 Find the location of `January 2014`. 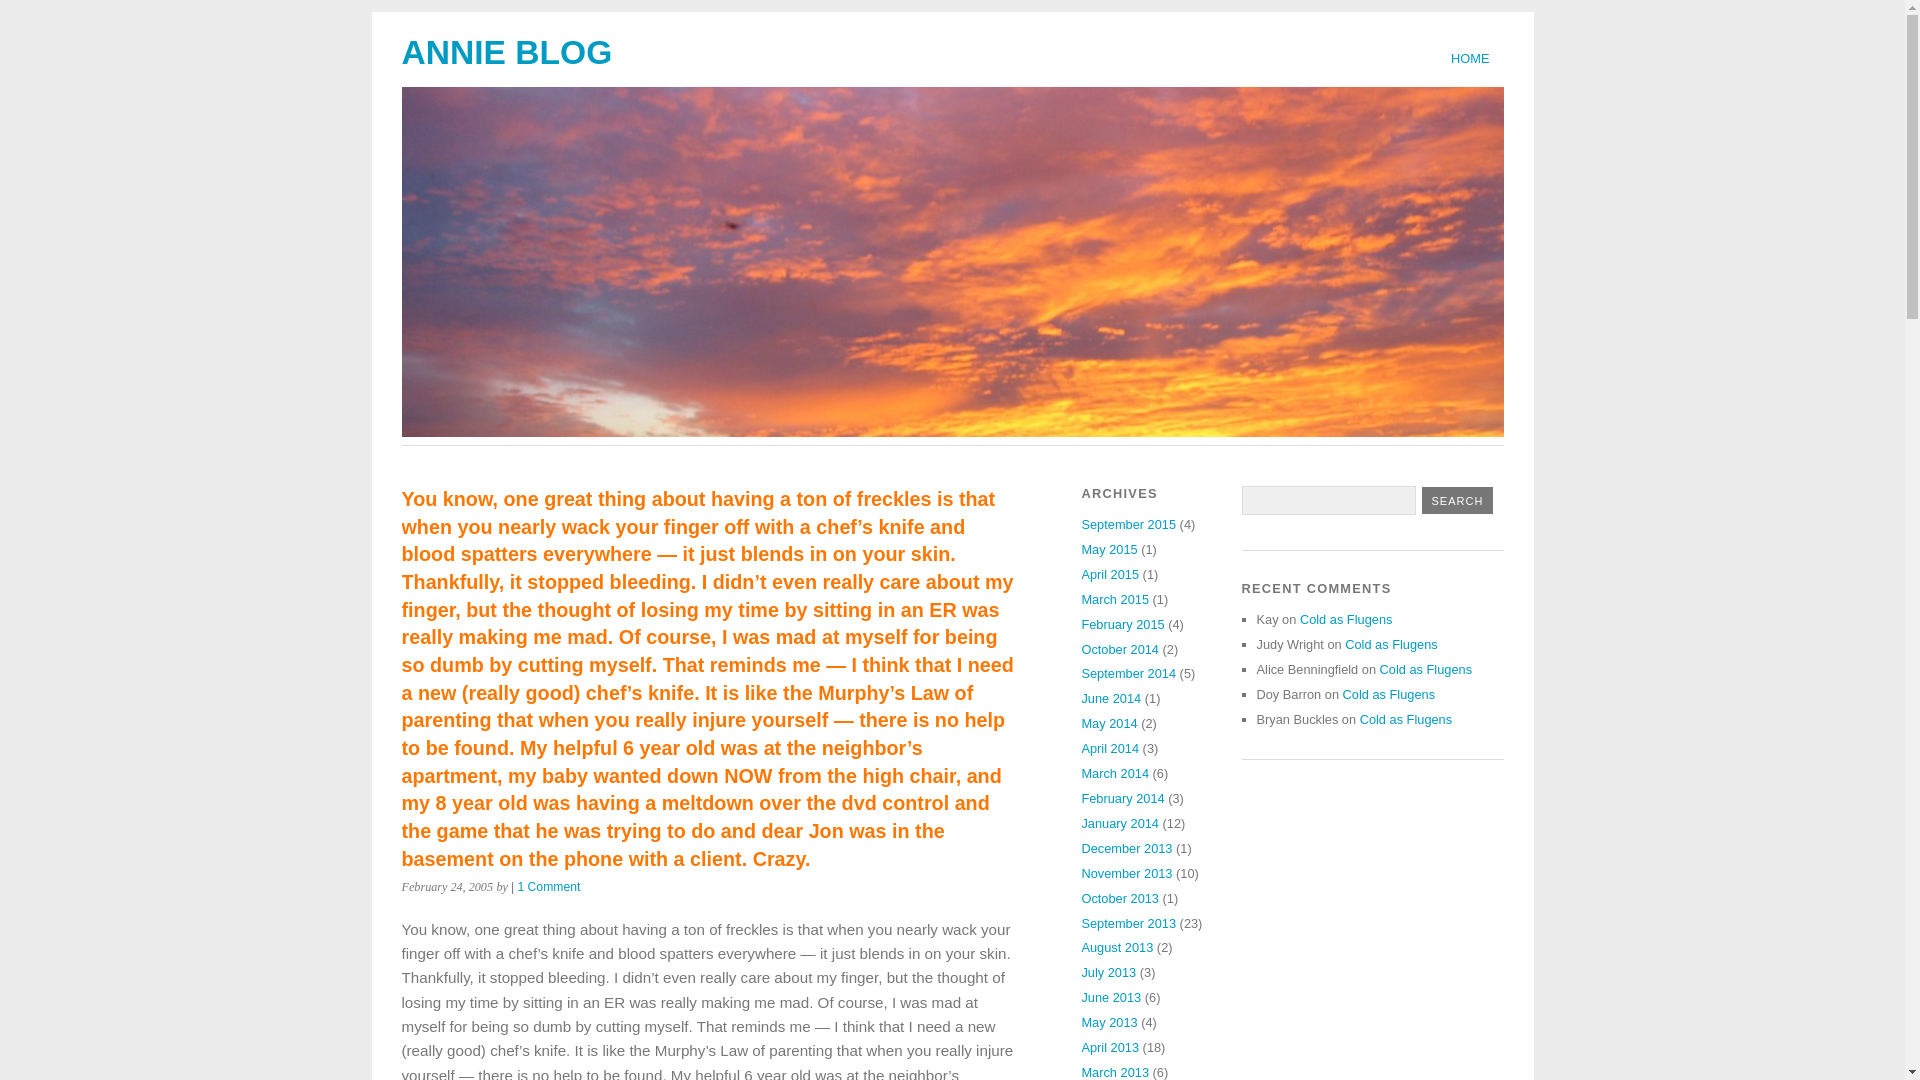

January 2014 is located at coordinates (1120, 823).